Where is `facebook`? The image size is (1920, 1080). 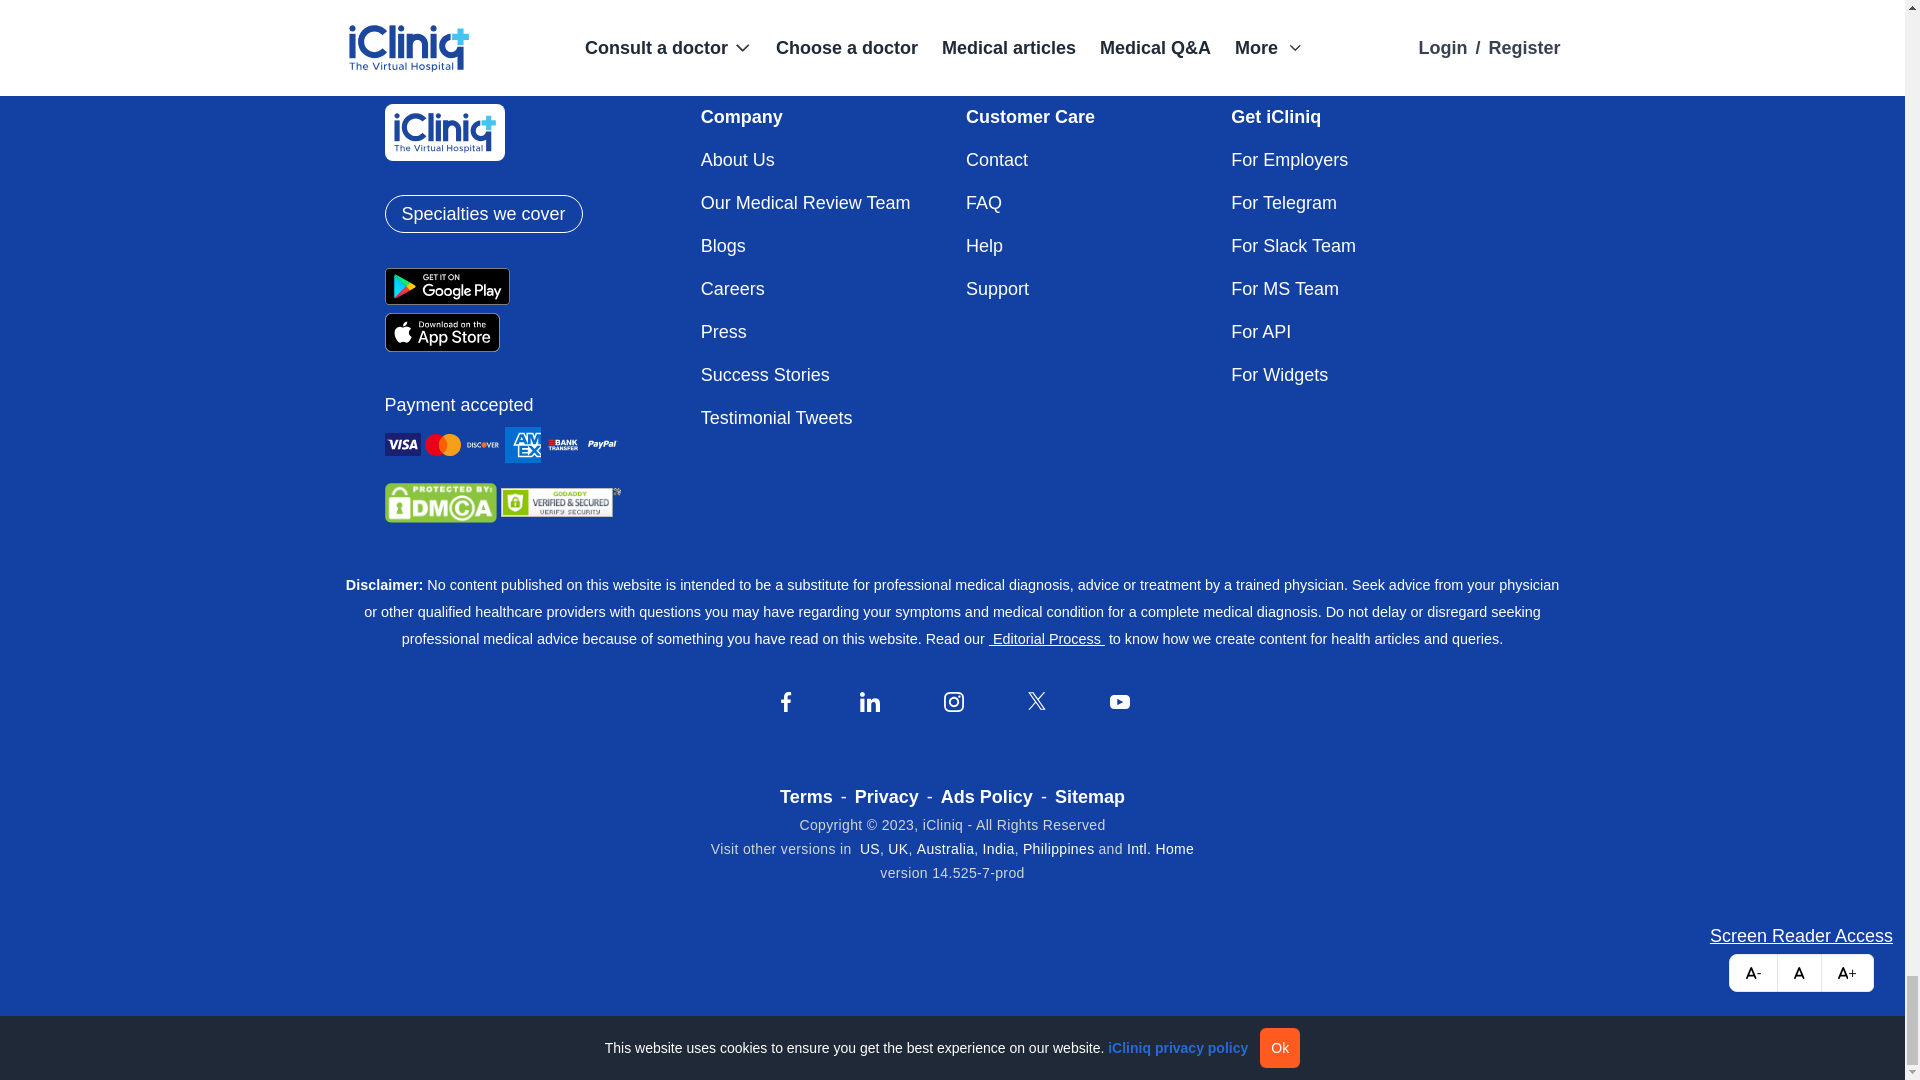
facebook is located at coordinates (786, 702).